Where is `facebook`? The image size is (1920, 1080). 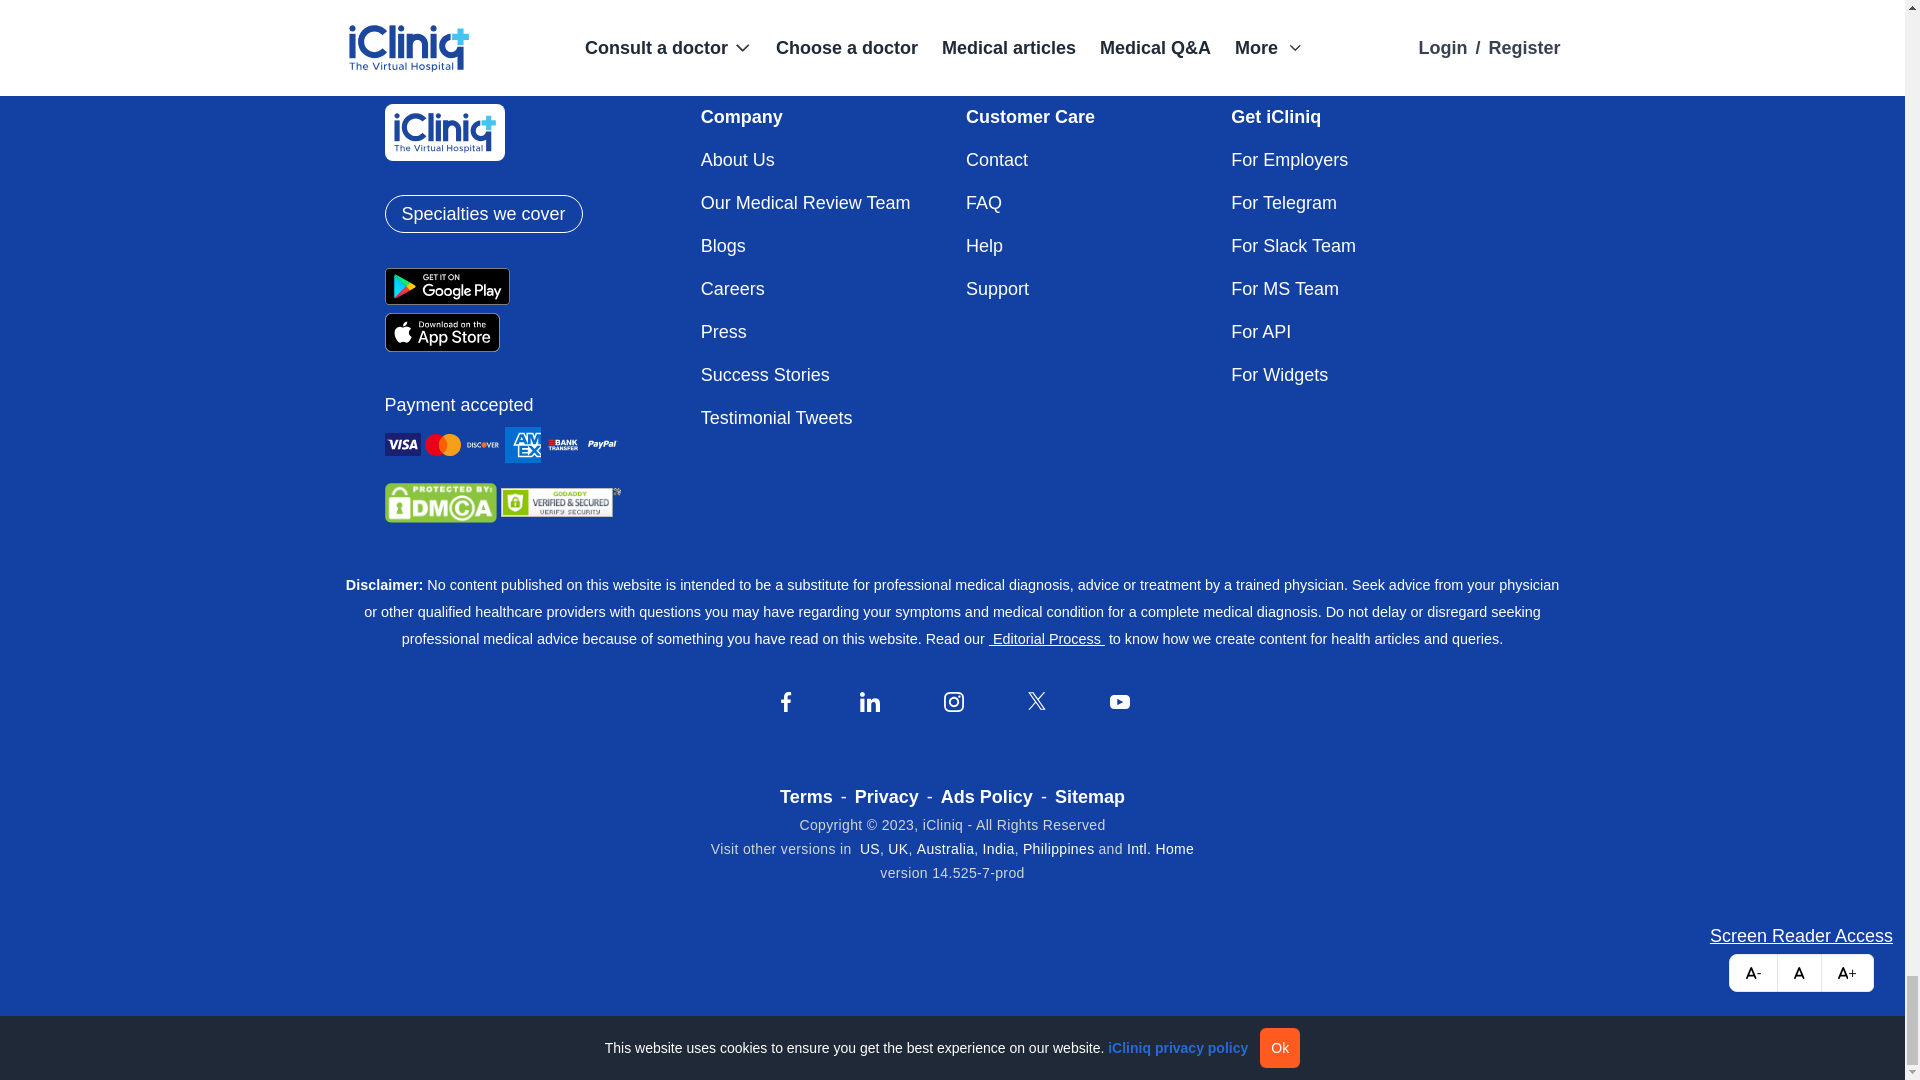
facebook is located at coordinates (786, 702).